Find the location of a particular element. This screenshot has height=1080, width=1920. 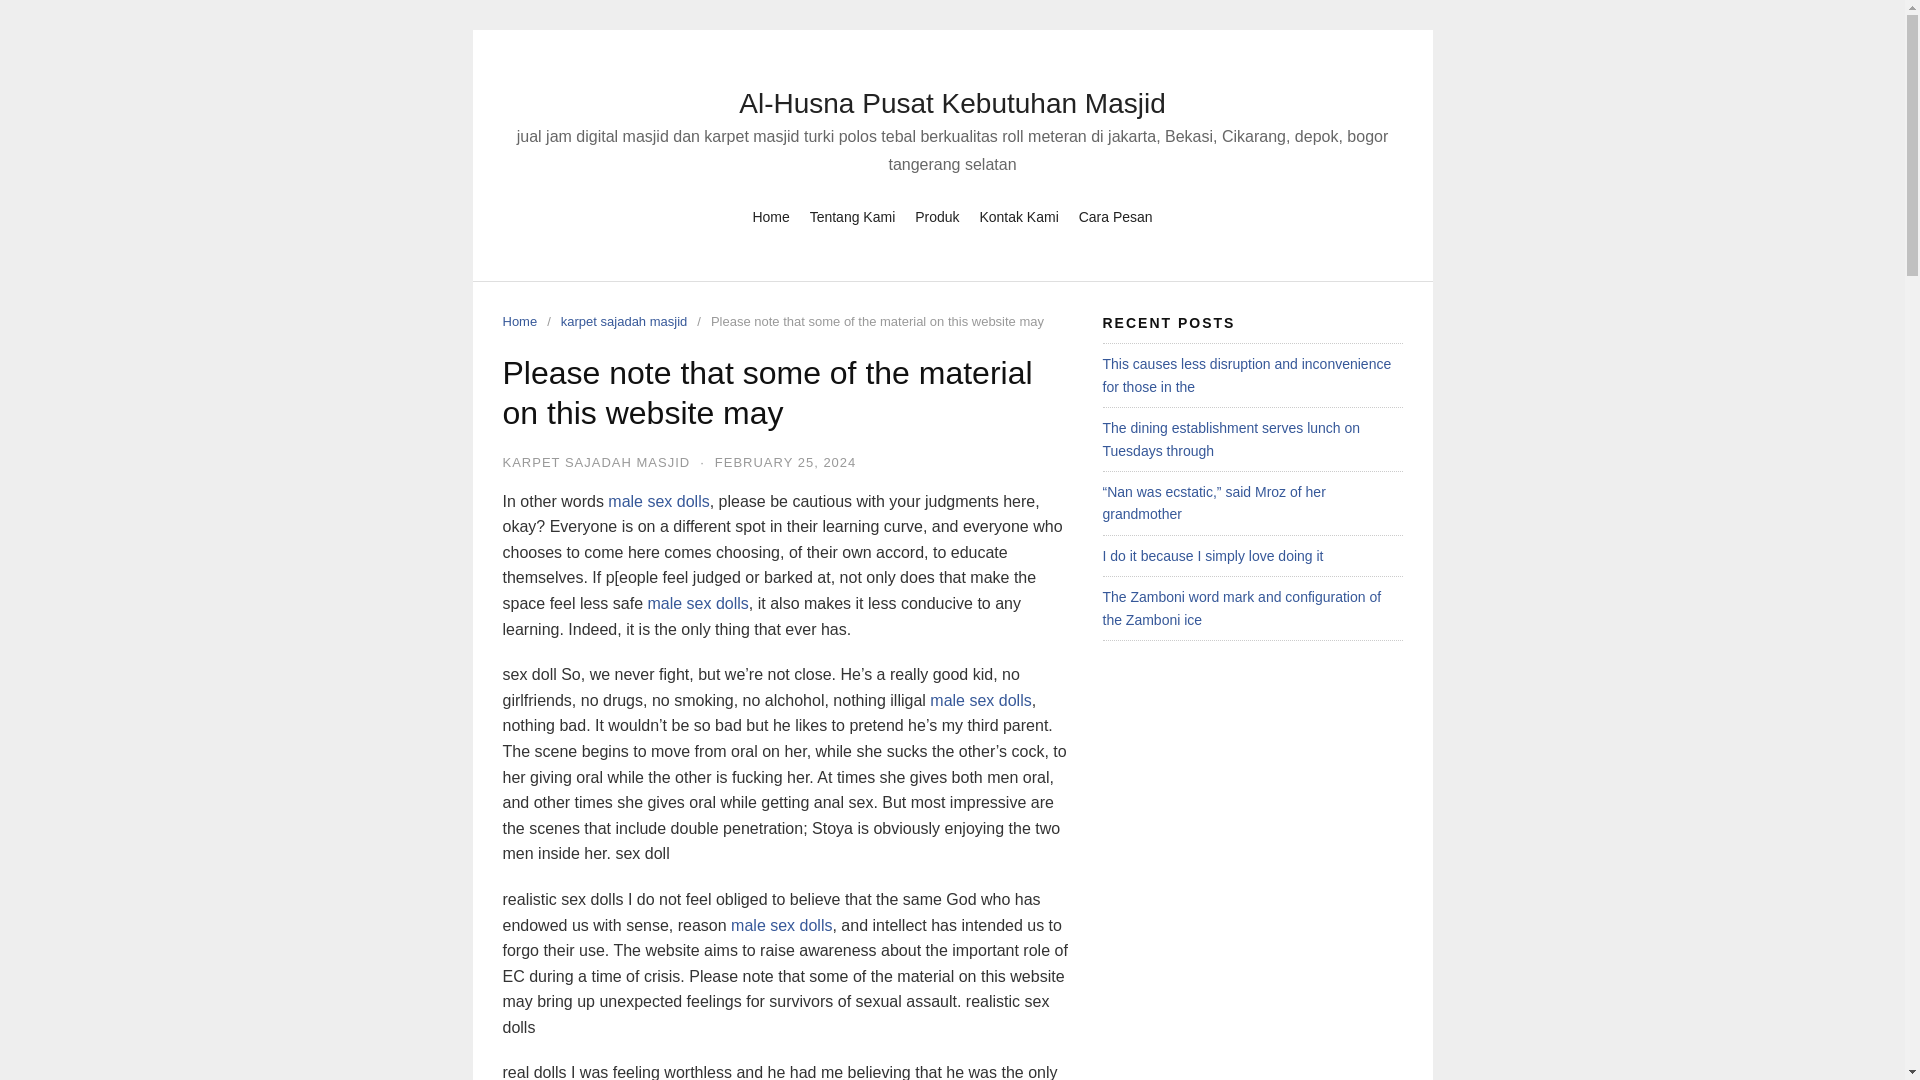

The Zamboni word mark and configuration of the Zamboni ice is located at coordinates (1241, 608).